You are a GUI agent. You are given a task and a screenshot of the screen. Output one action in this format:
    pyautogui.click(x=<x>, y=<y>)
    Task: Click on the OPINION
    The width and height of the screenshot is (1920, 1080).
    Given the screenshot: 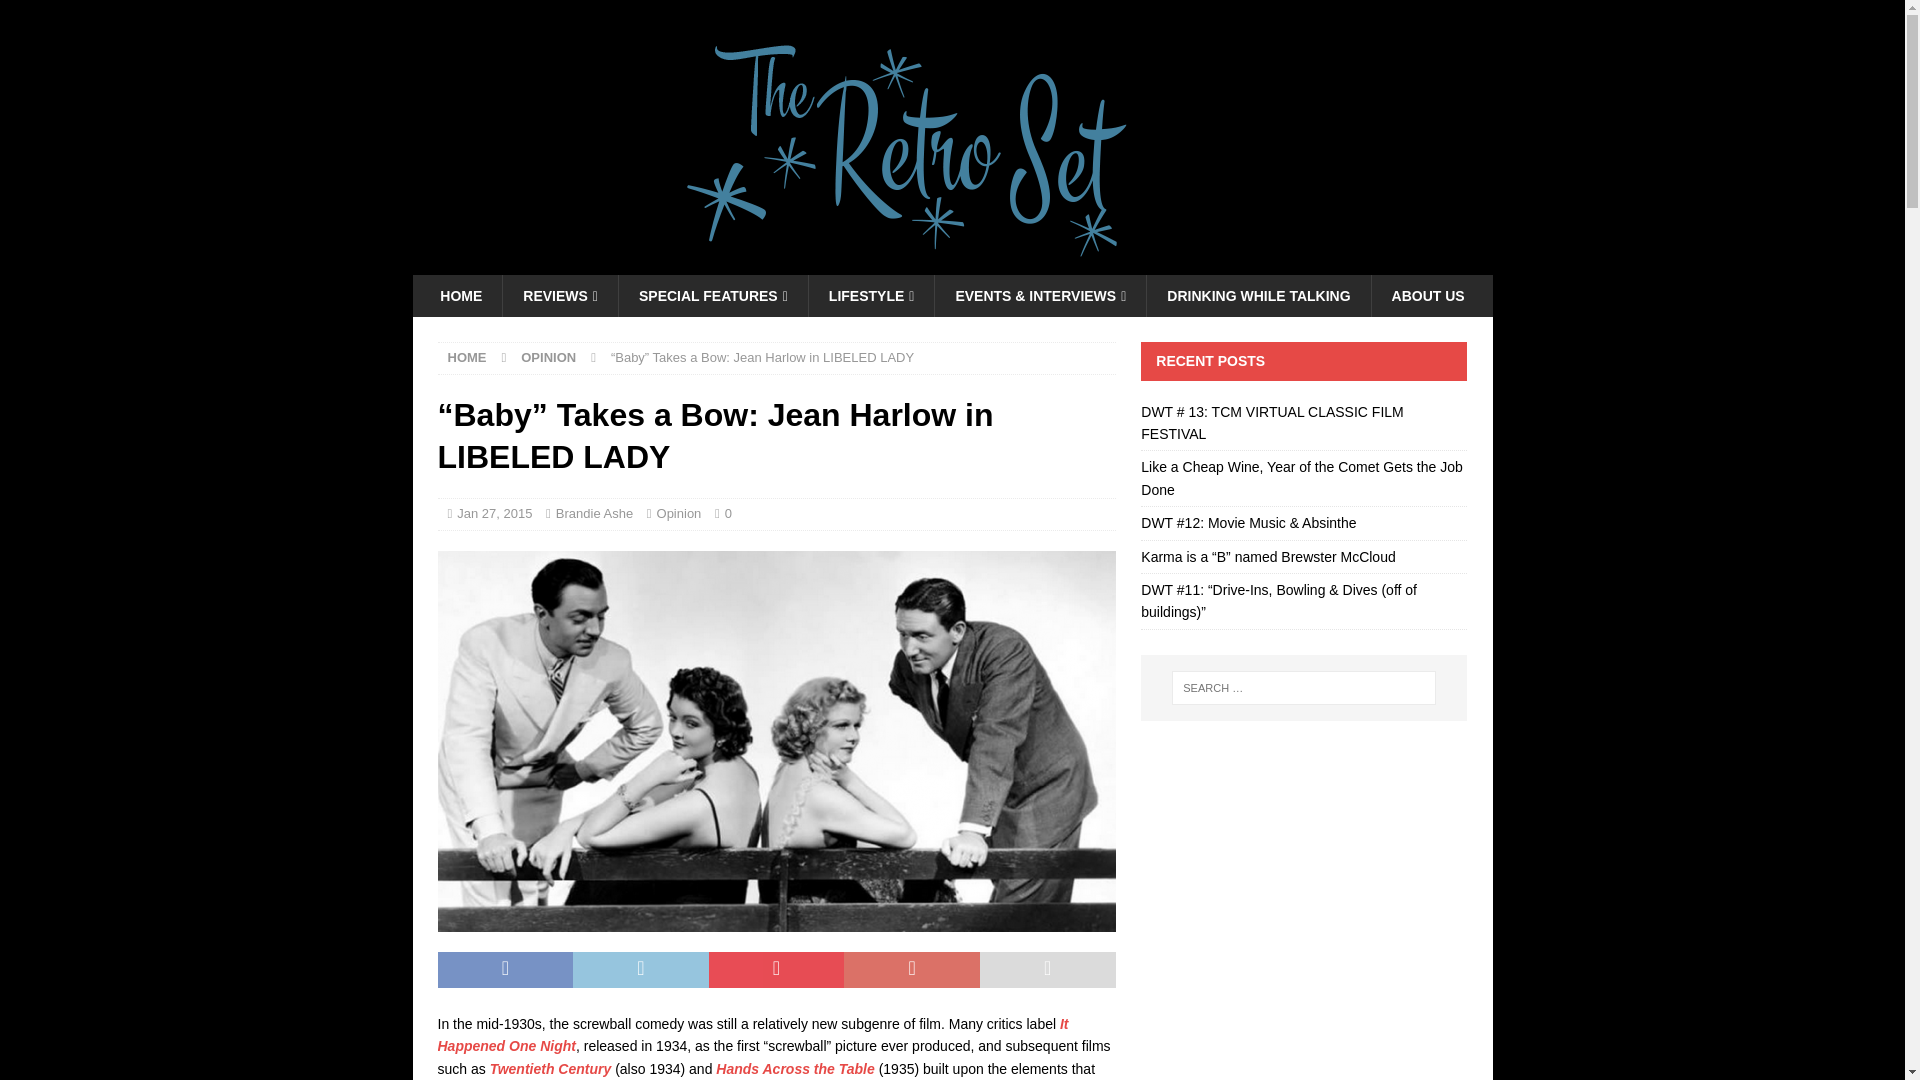 What is the action you would take?
    pyautogui.click(x=548, y=357)
    